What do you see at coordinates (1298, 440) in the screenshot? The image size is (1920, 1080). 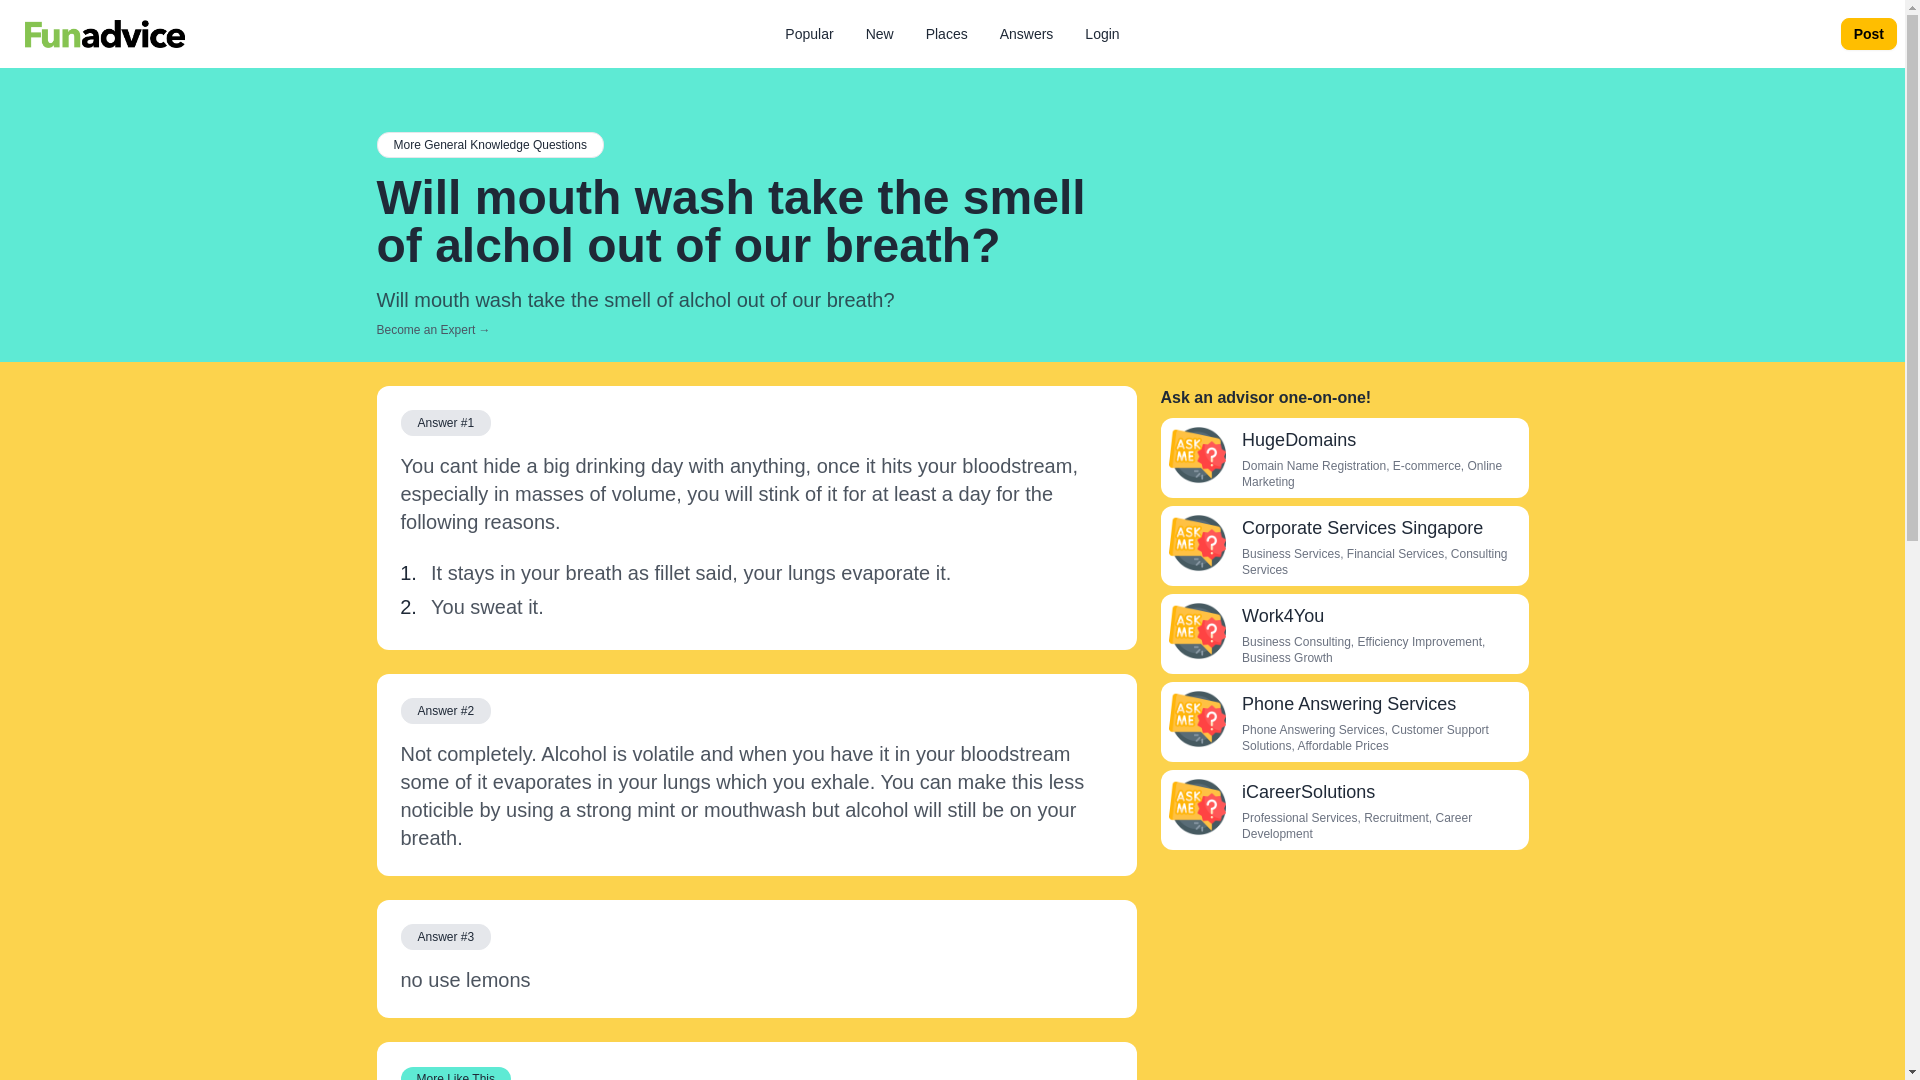 I see `HugeDomains` at bounding box center [1298, 440].